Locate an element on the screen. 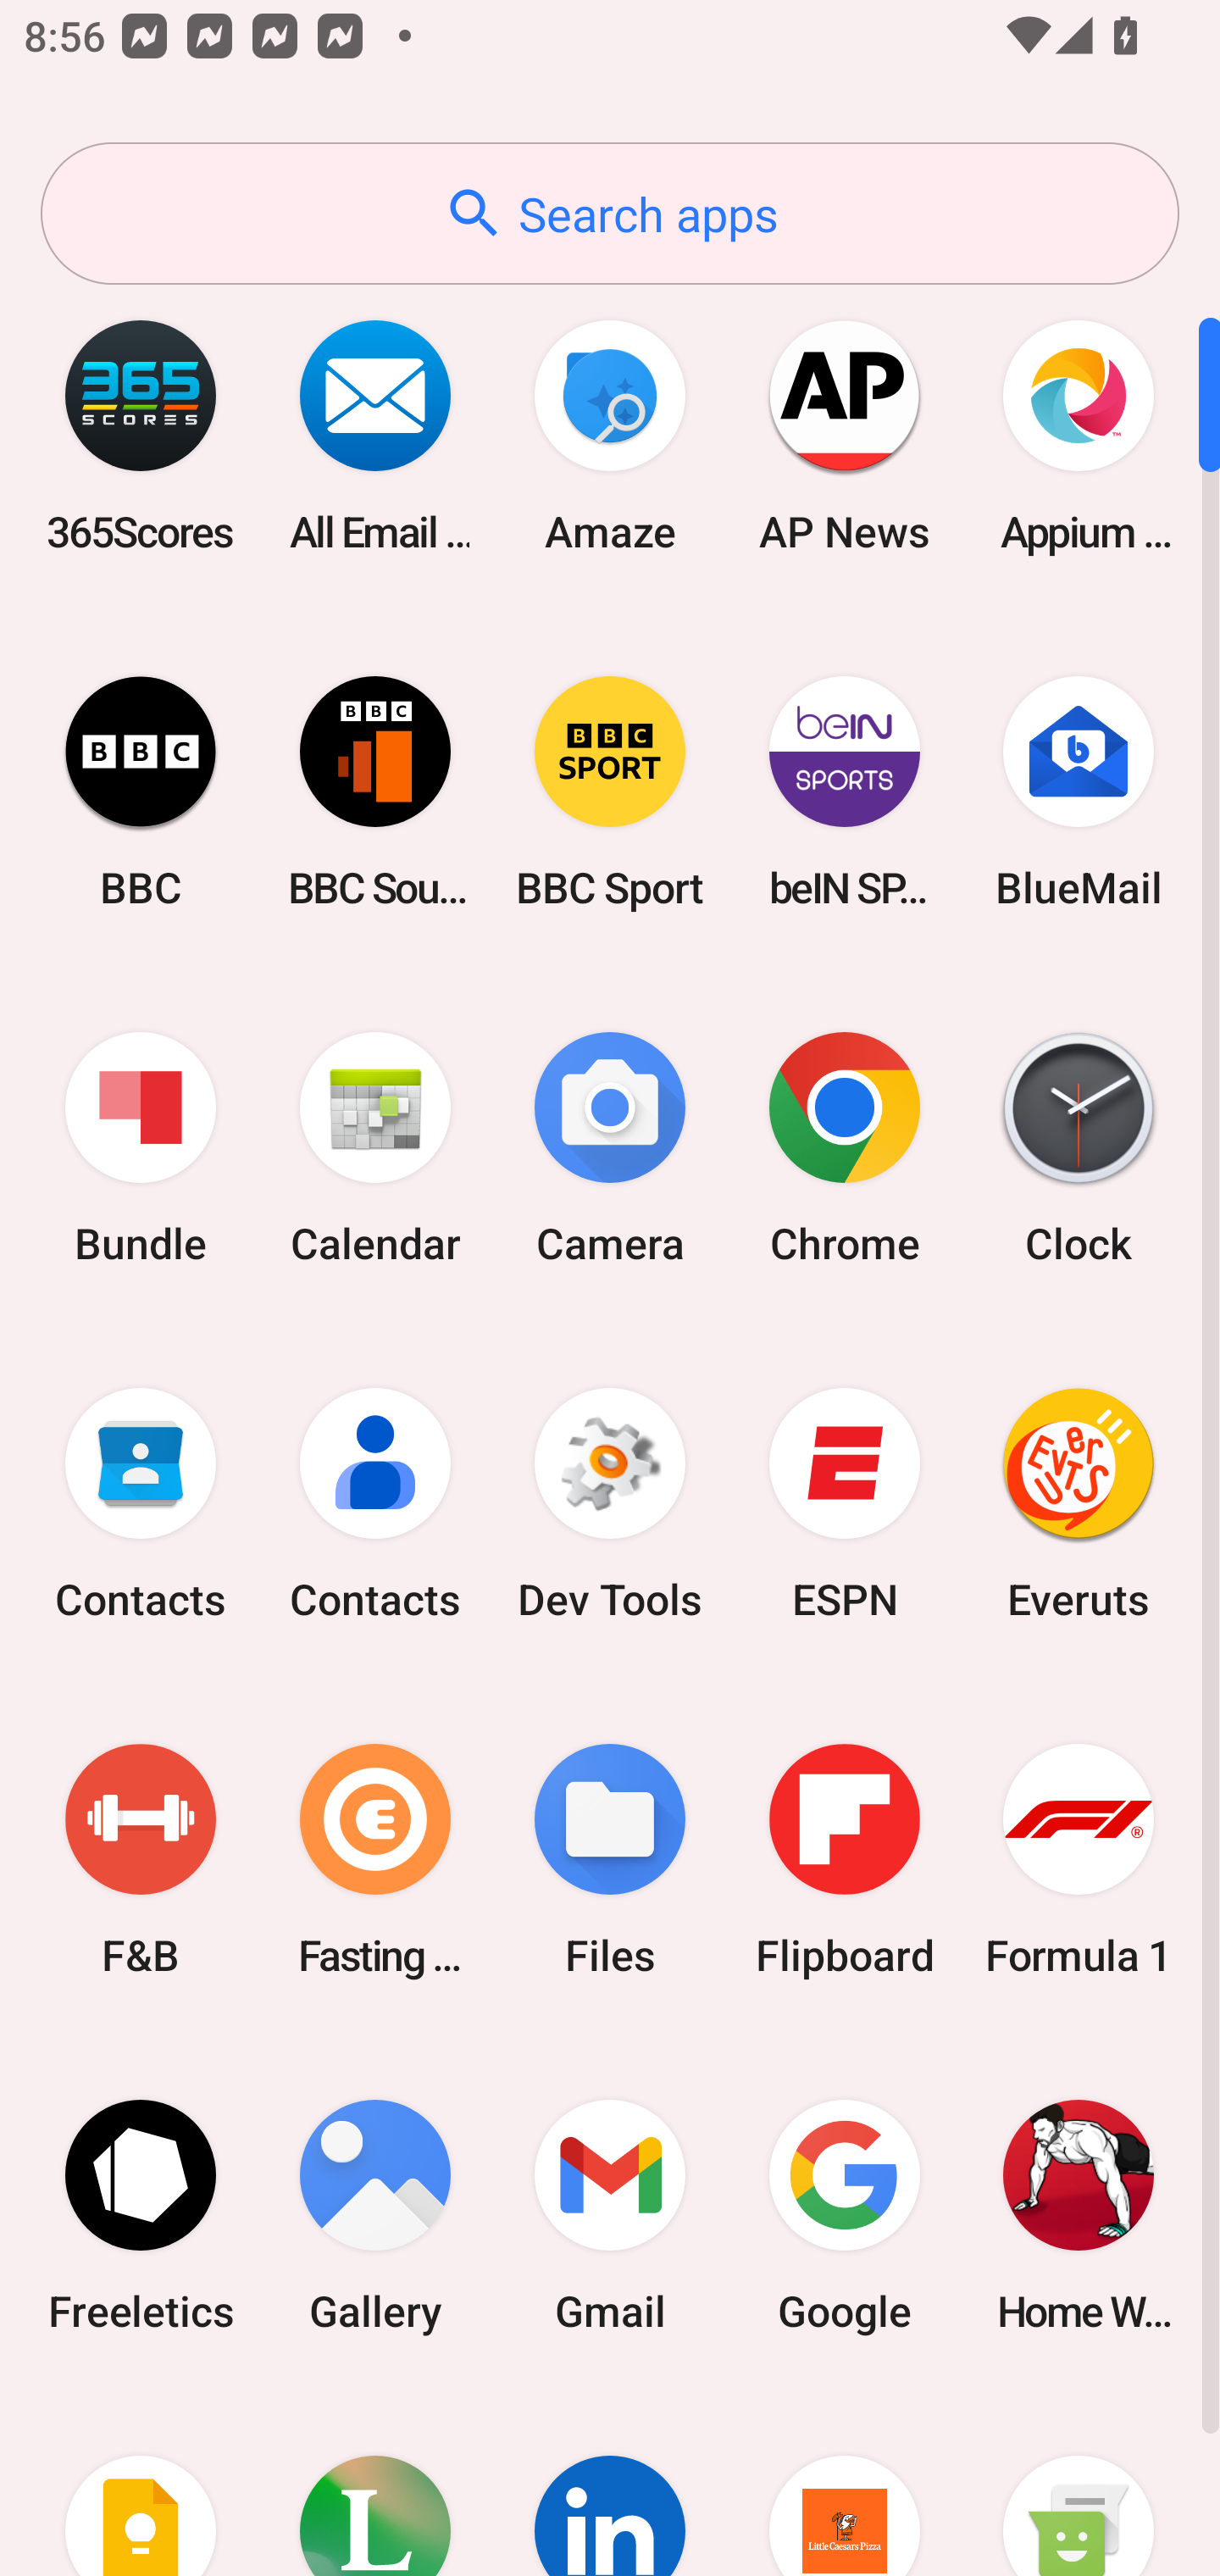 The image size is (1220, 2576). Google is located at coordinates (844, 2215).